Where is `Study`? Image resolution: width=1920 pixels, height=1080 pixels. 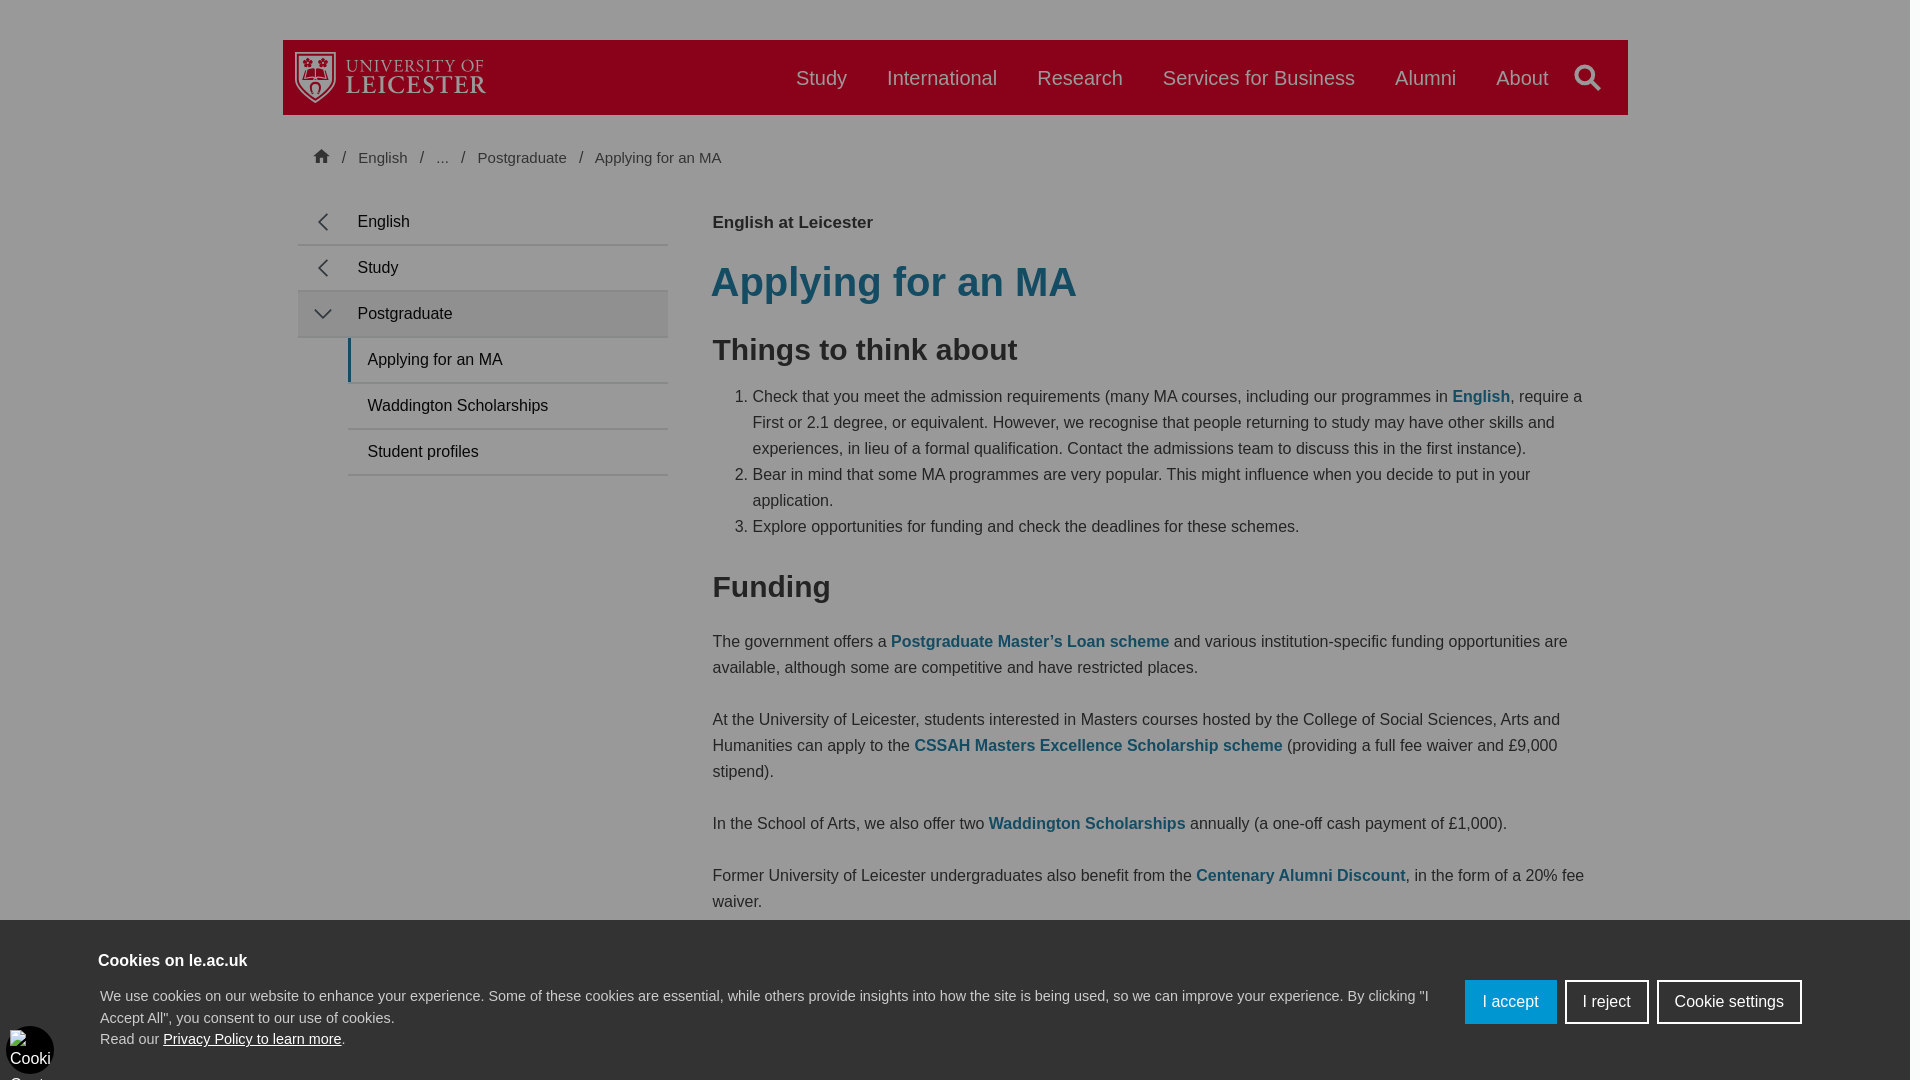 Study is located at coordinates (821, 87).